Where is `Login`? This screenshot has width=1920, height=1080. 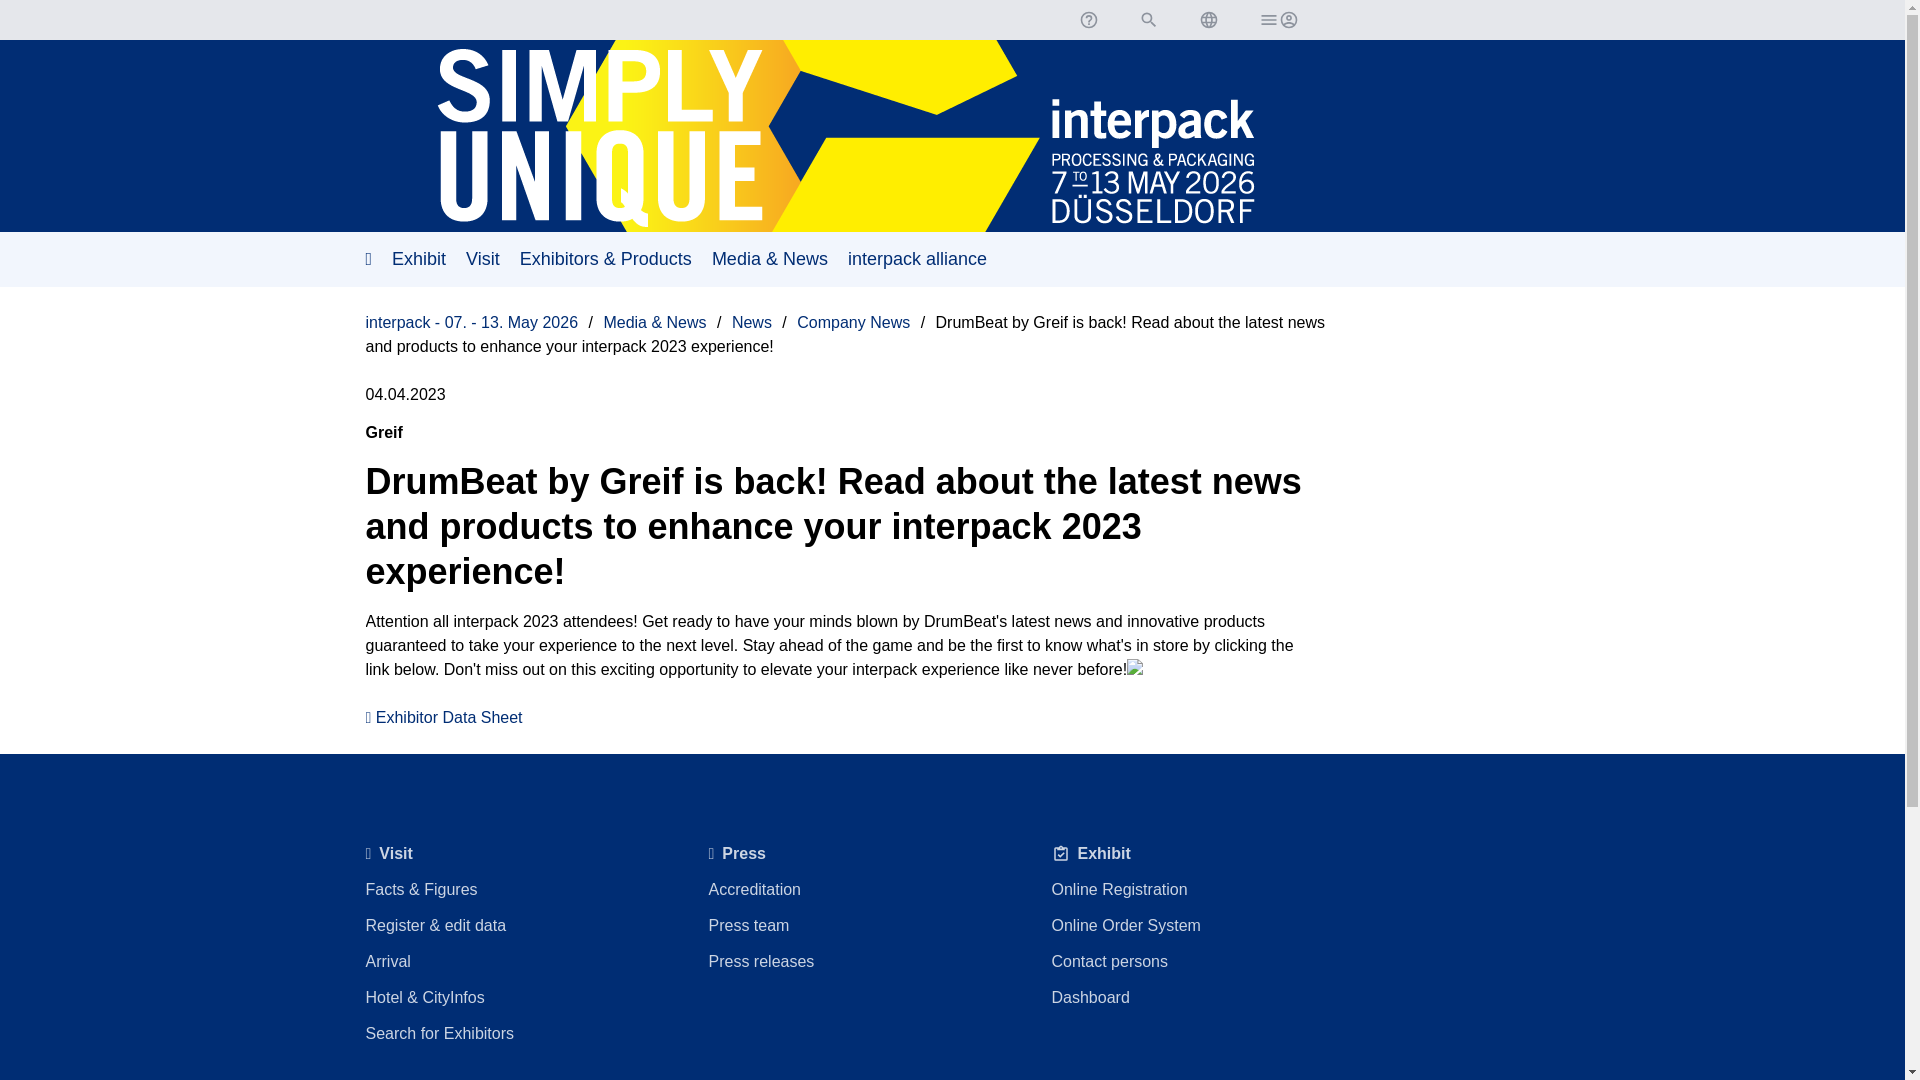
Login is located at coordinates (1277, 20).